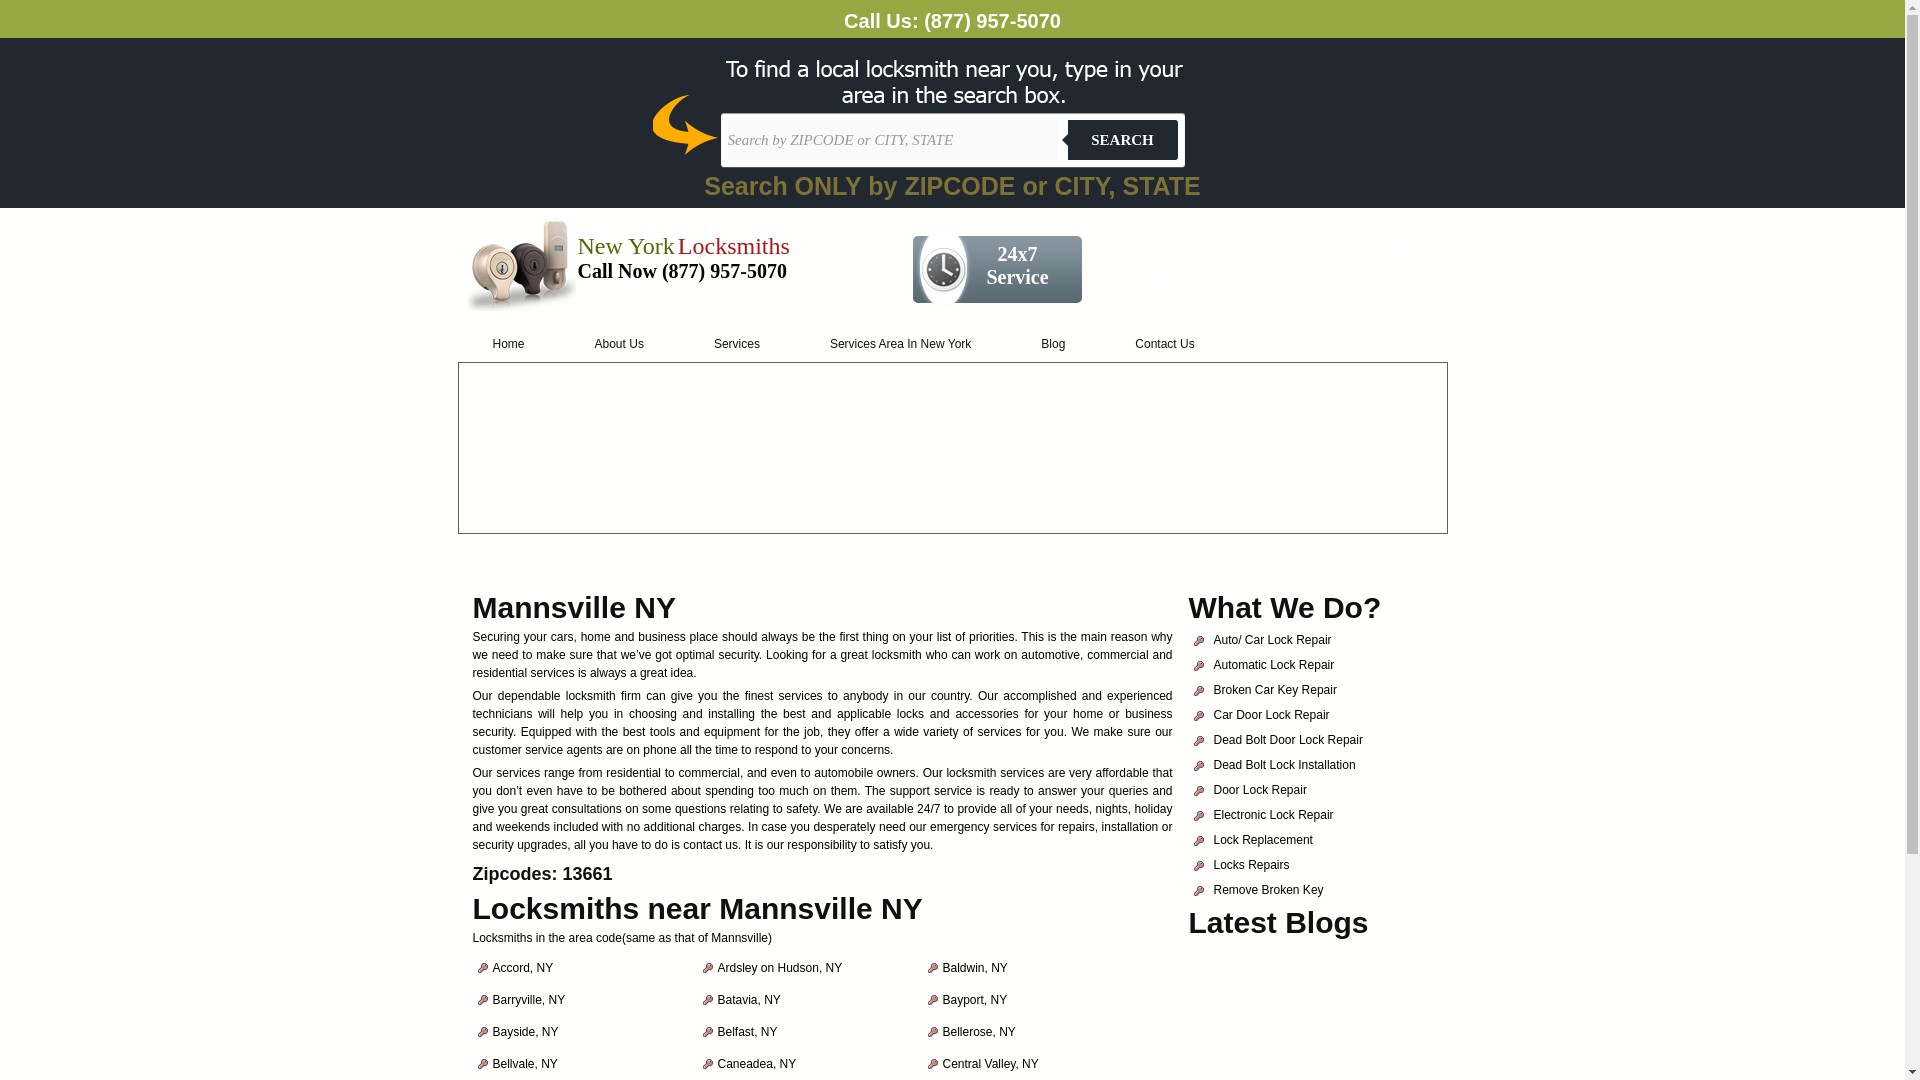 The width and height of the screenshot is (1920, 1080). Describe the element at coordinates (1053, 344) in the screenshot. I see `Blog` at that location.